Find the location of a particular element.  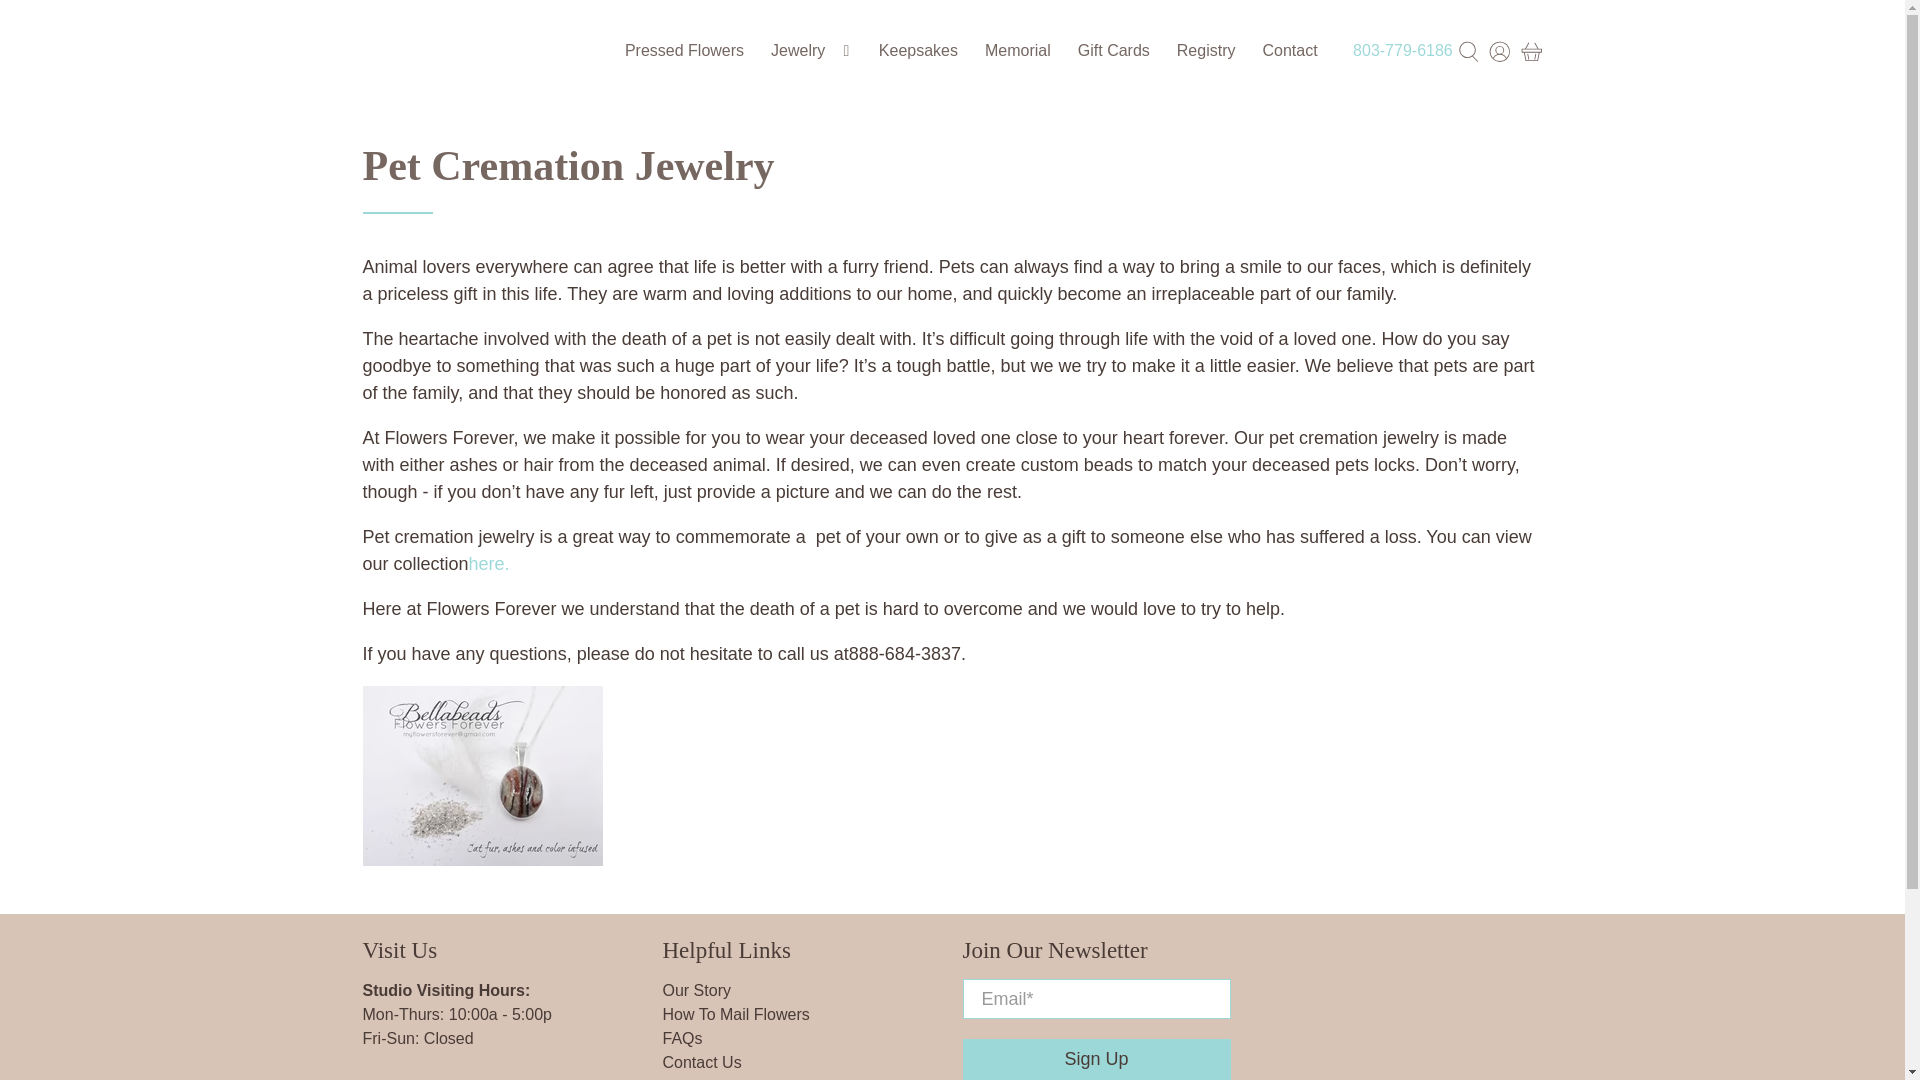

803-779-6186 is located at coordinates (1403, 50).